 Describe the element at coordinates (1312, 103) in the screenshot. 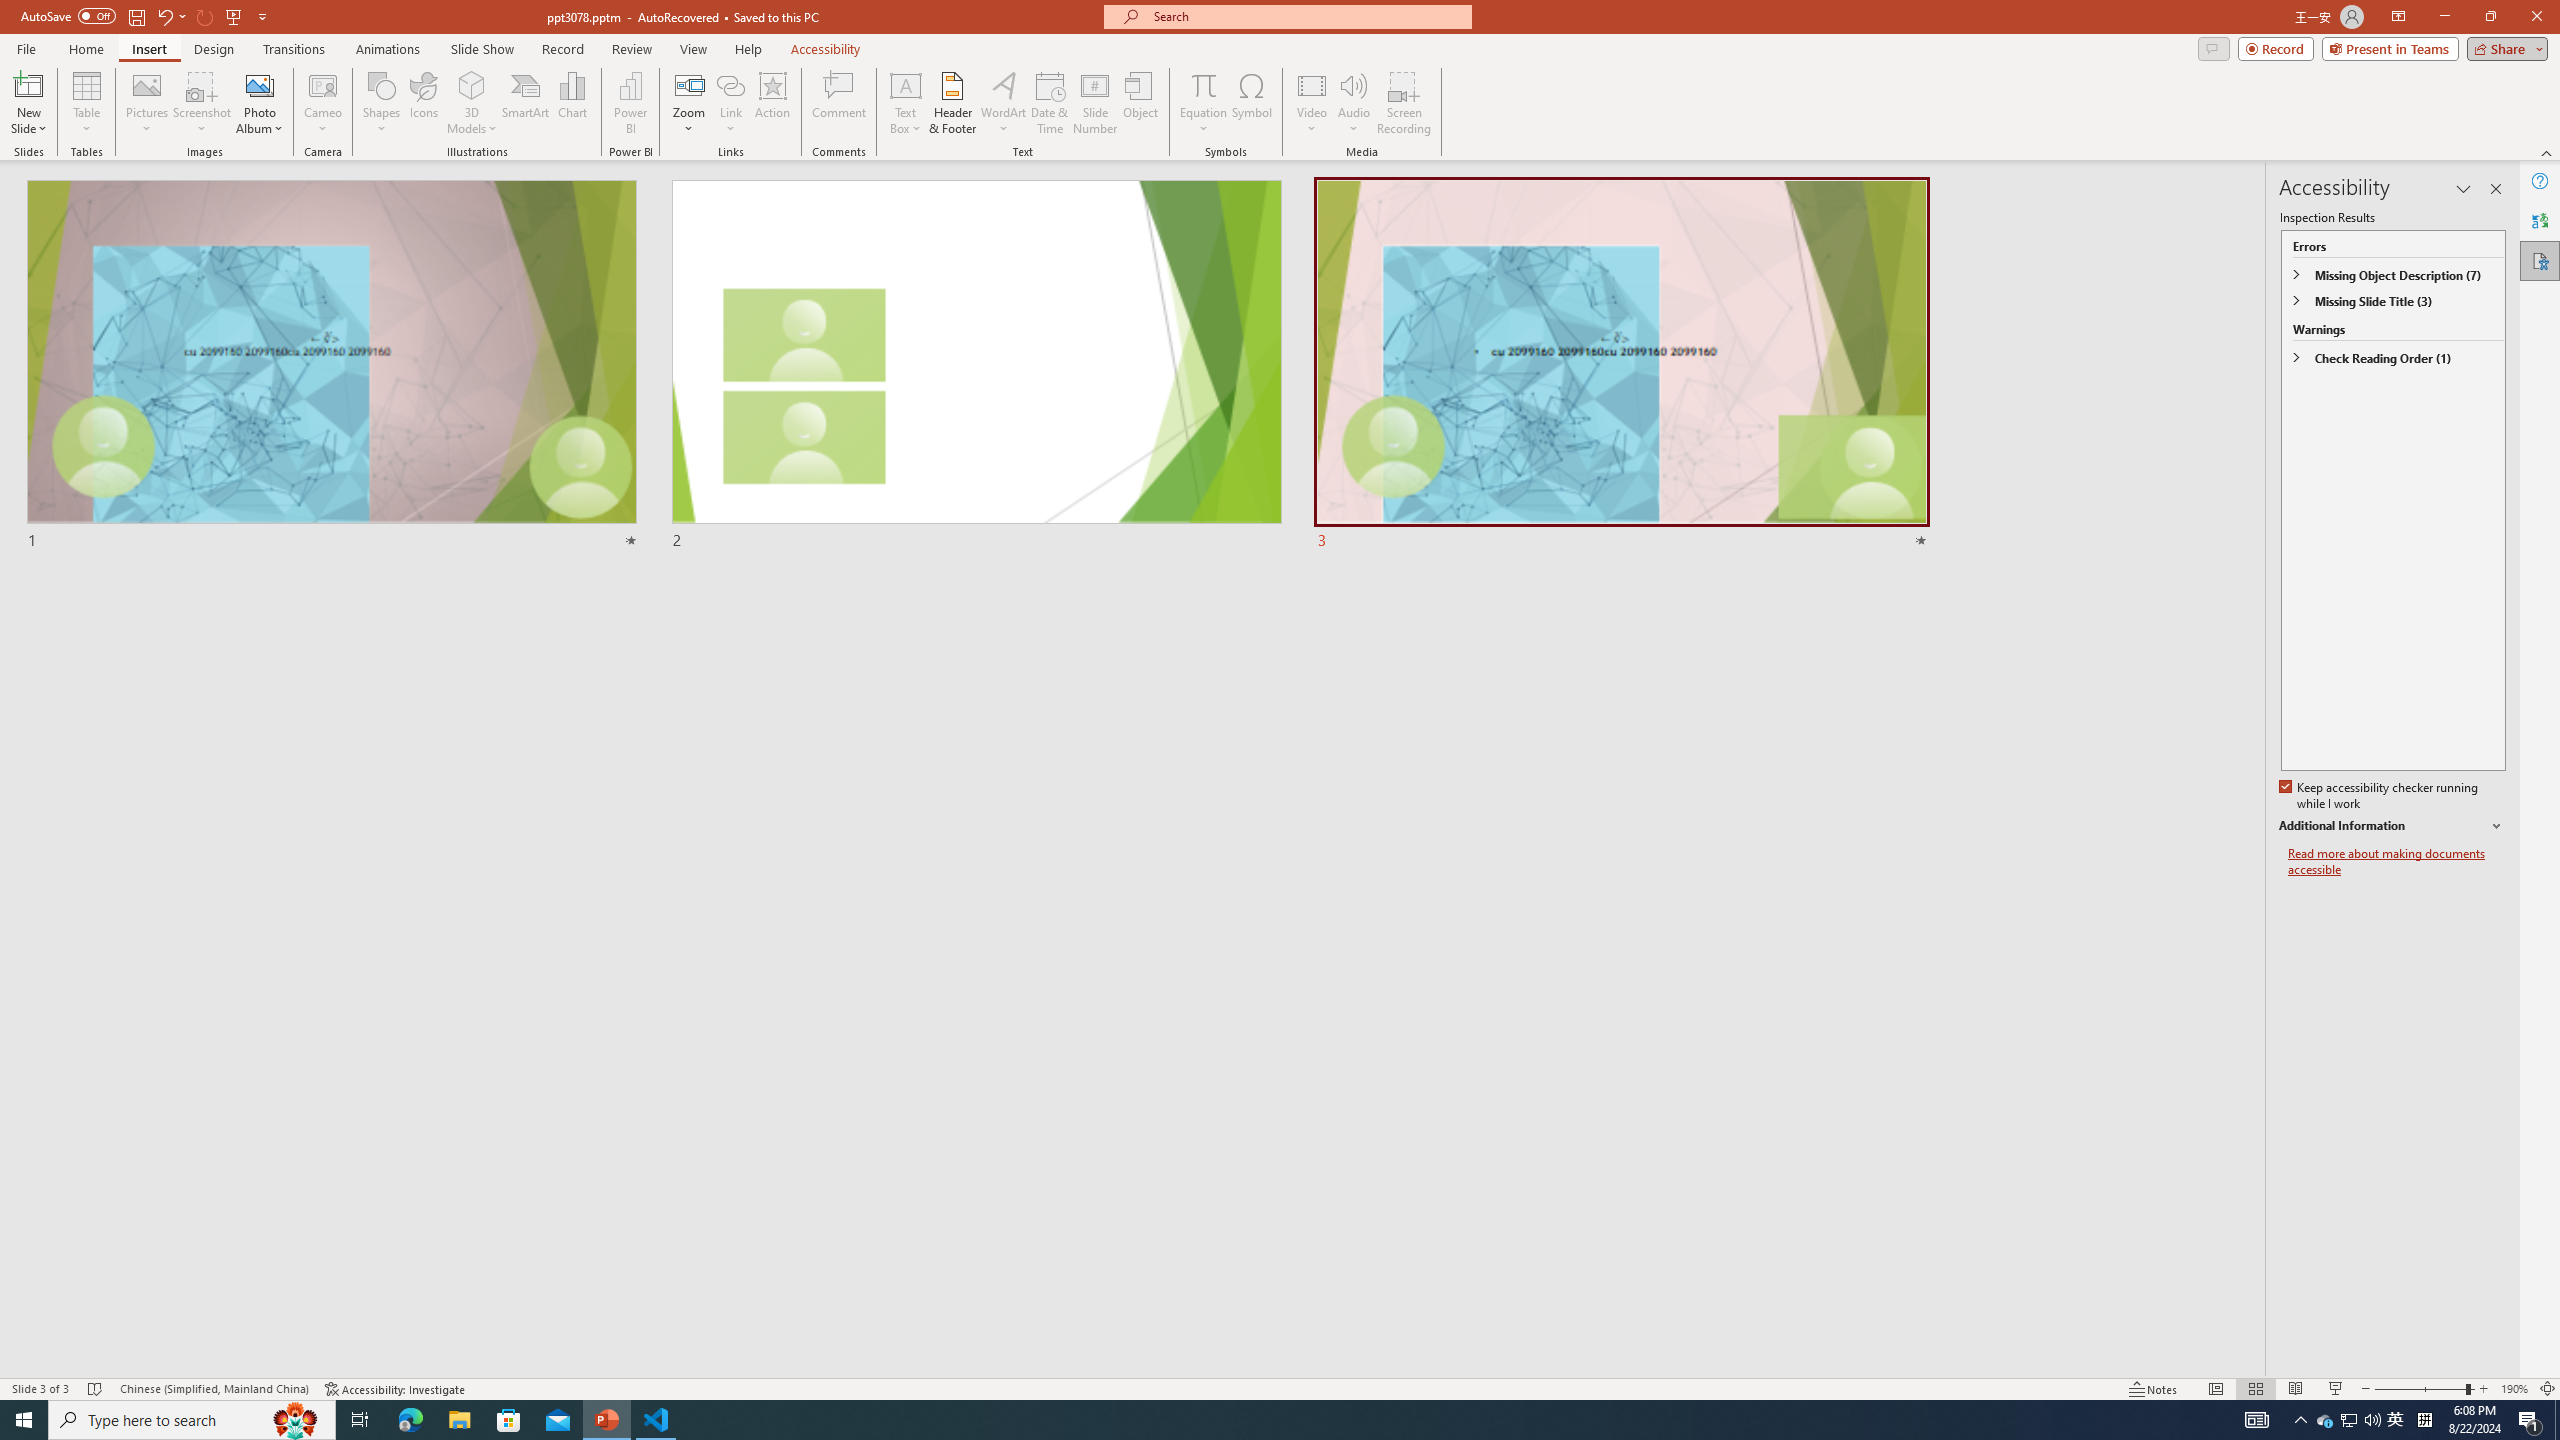

I see `Video` at that location.